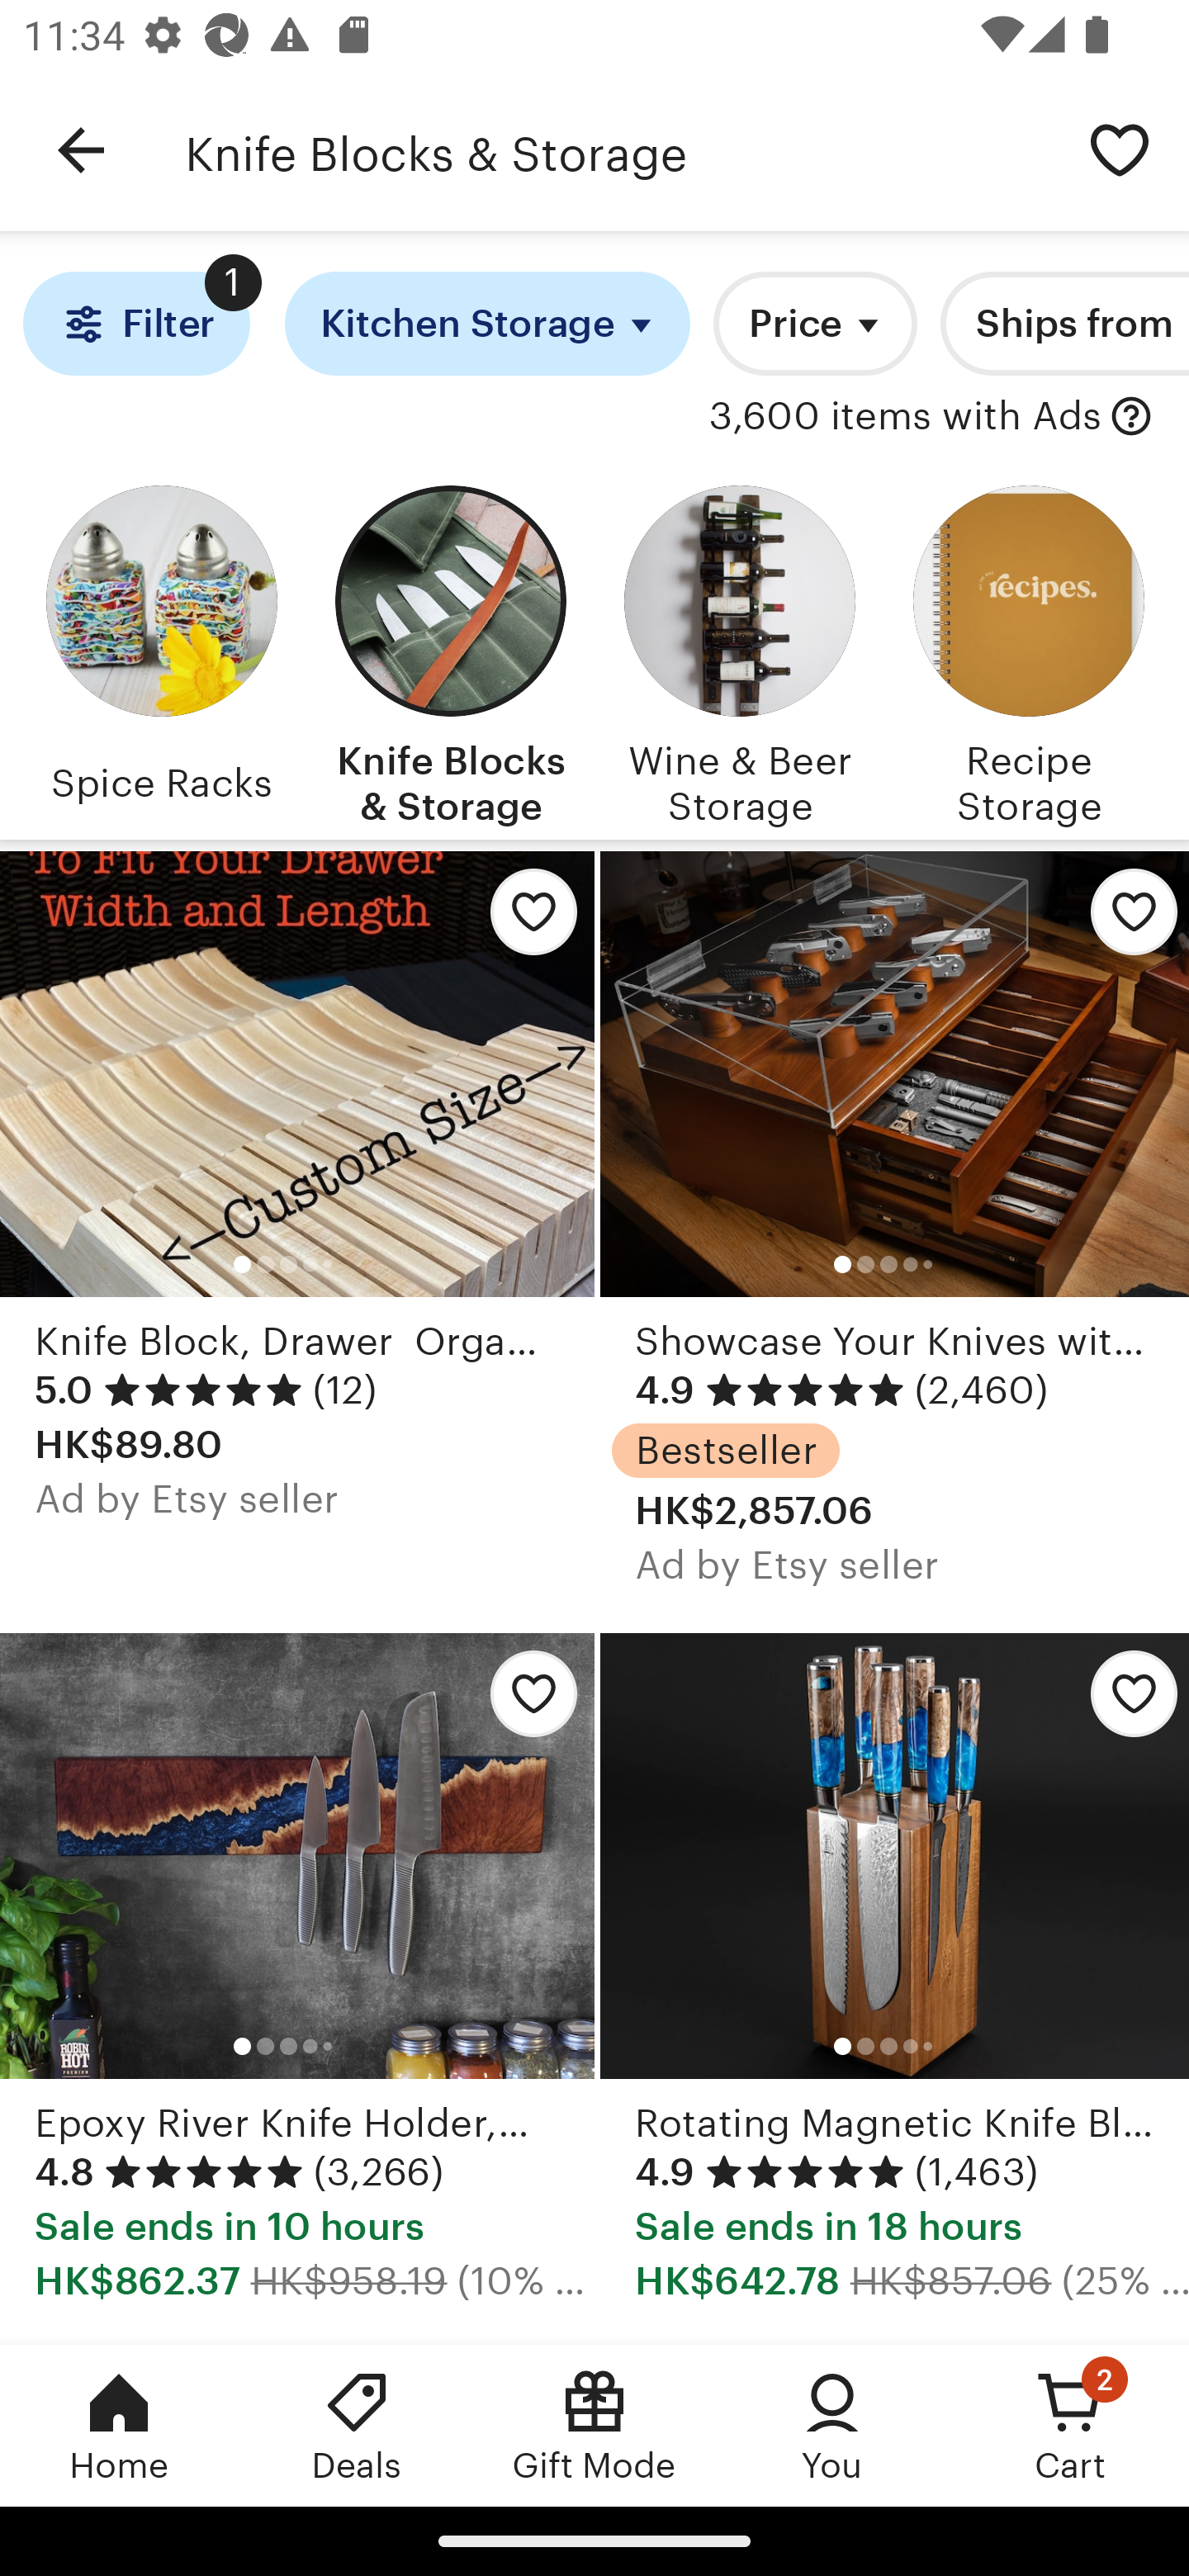 The height and width of the screenshot is (2576, 1189). I want to click on Deals, so click(357, 2425).